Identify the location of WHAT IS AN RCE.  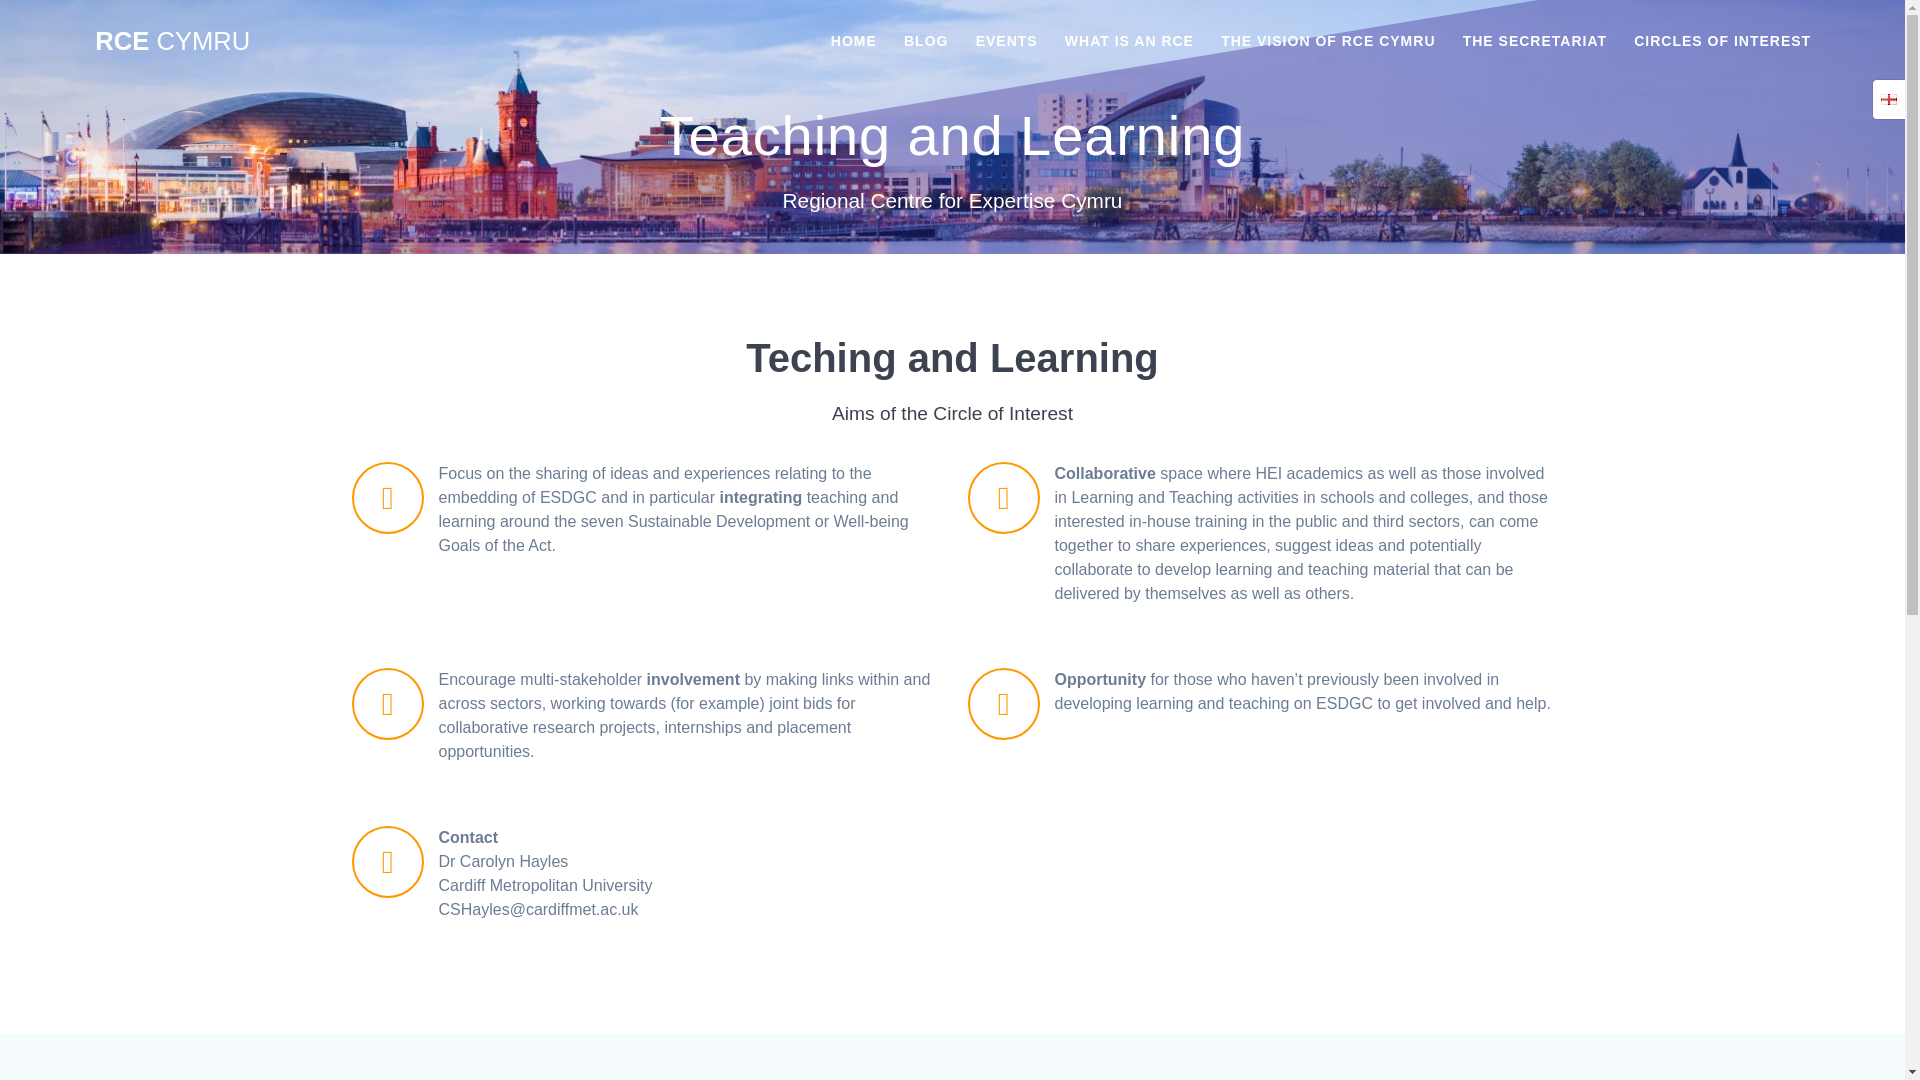
(1130, 42).